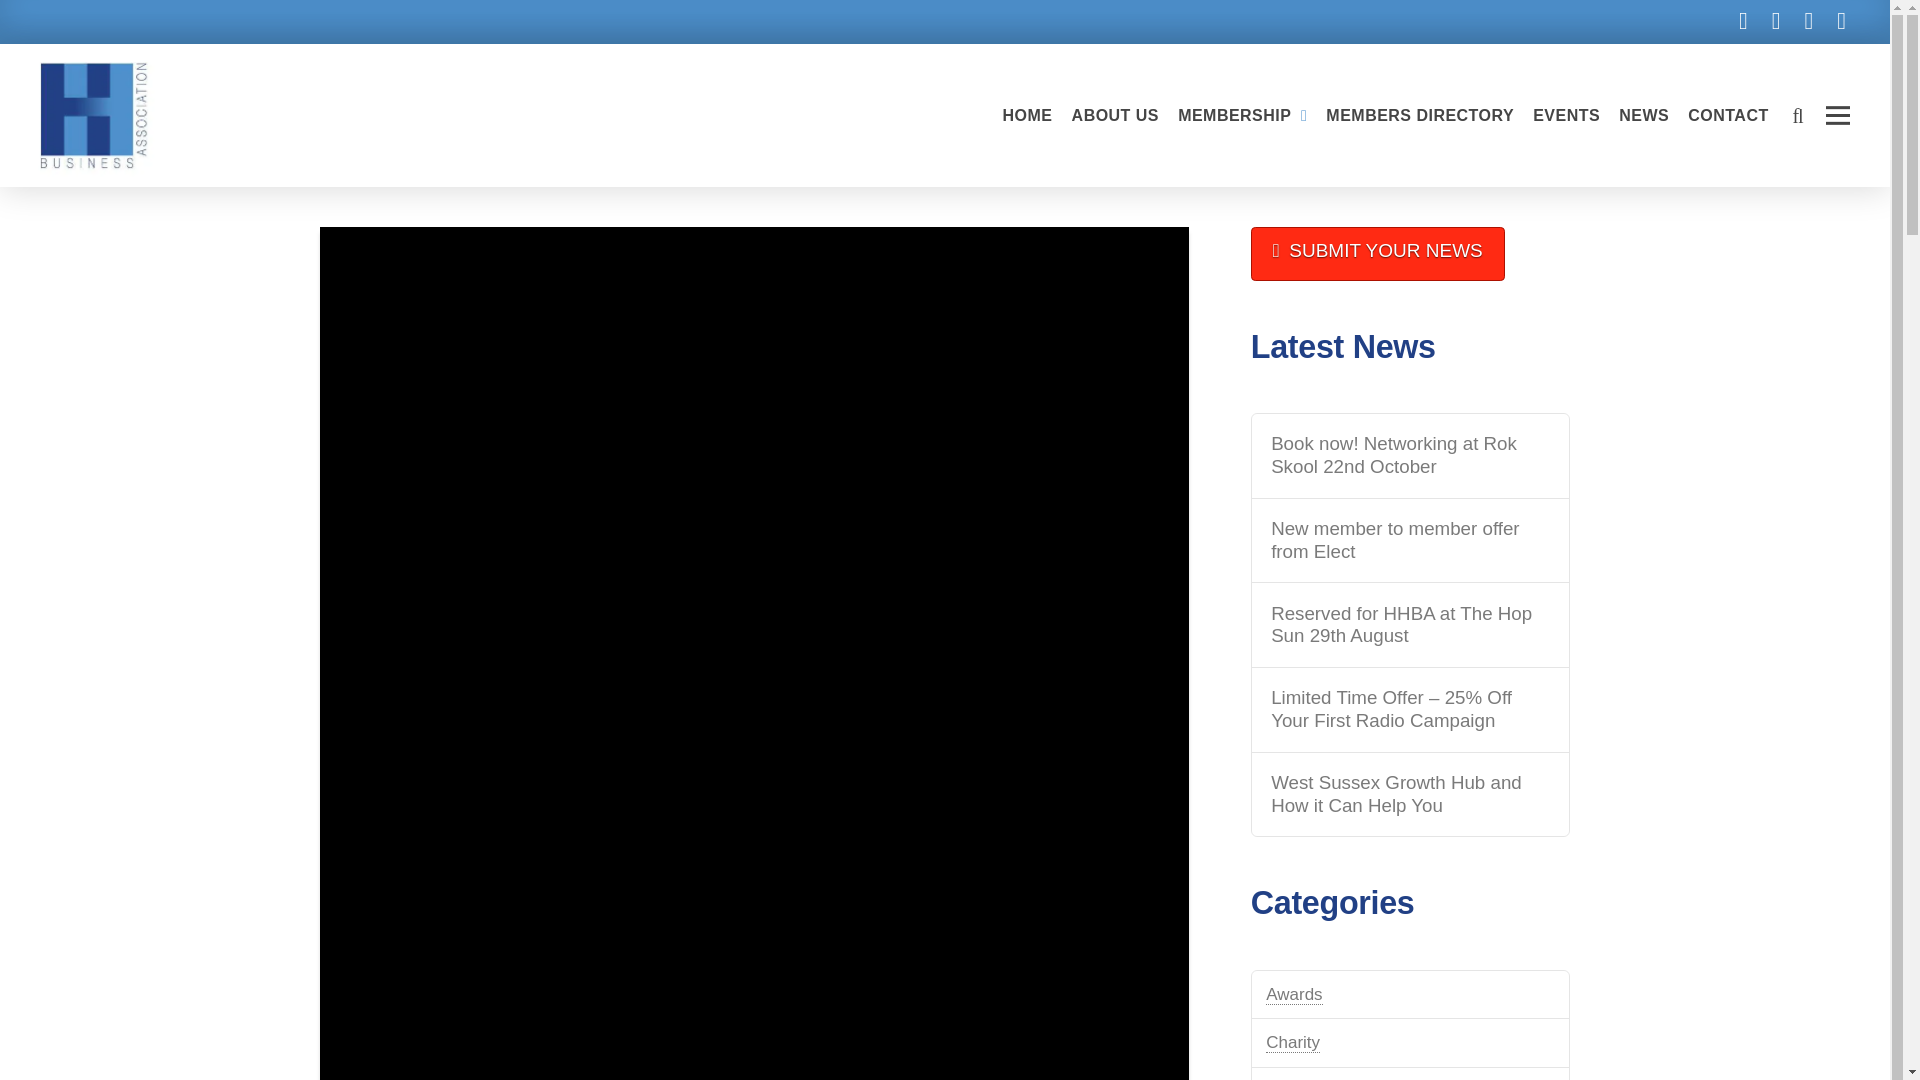 This screenshot has height=1080, width=1920. I want to click on NEWS, so click(1643, 116).